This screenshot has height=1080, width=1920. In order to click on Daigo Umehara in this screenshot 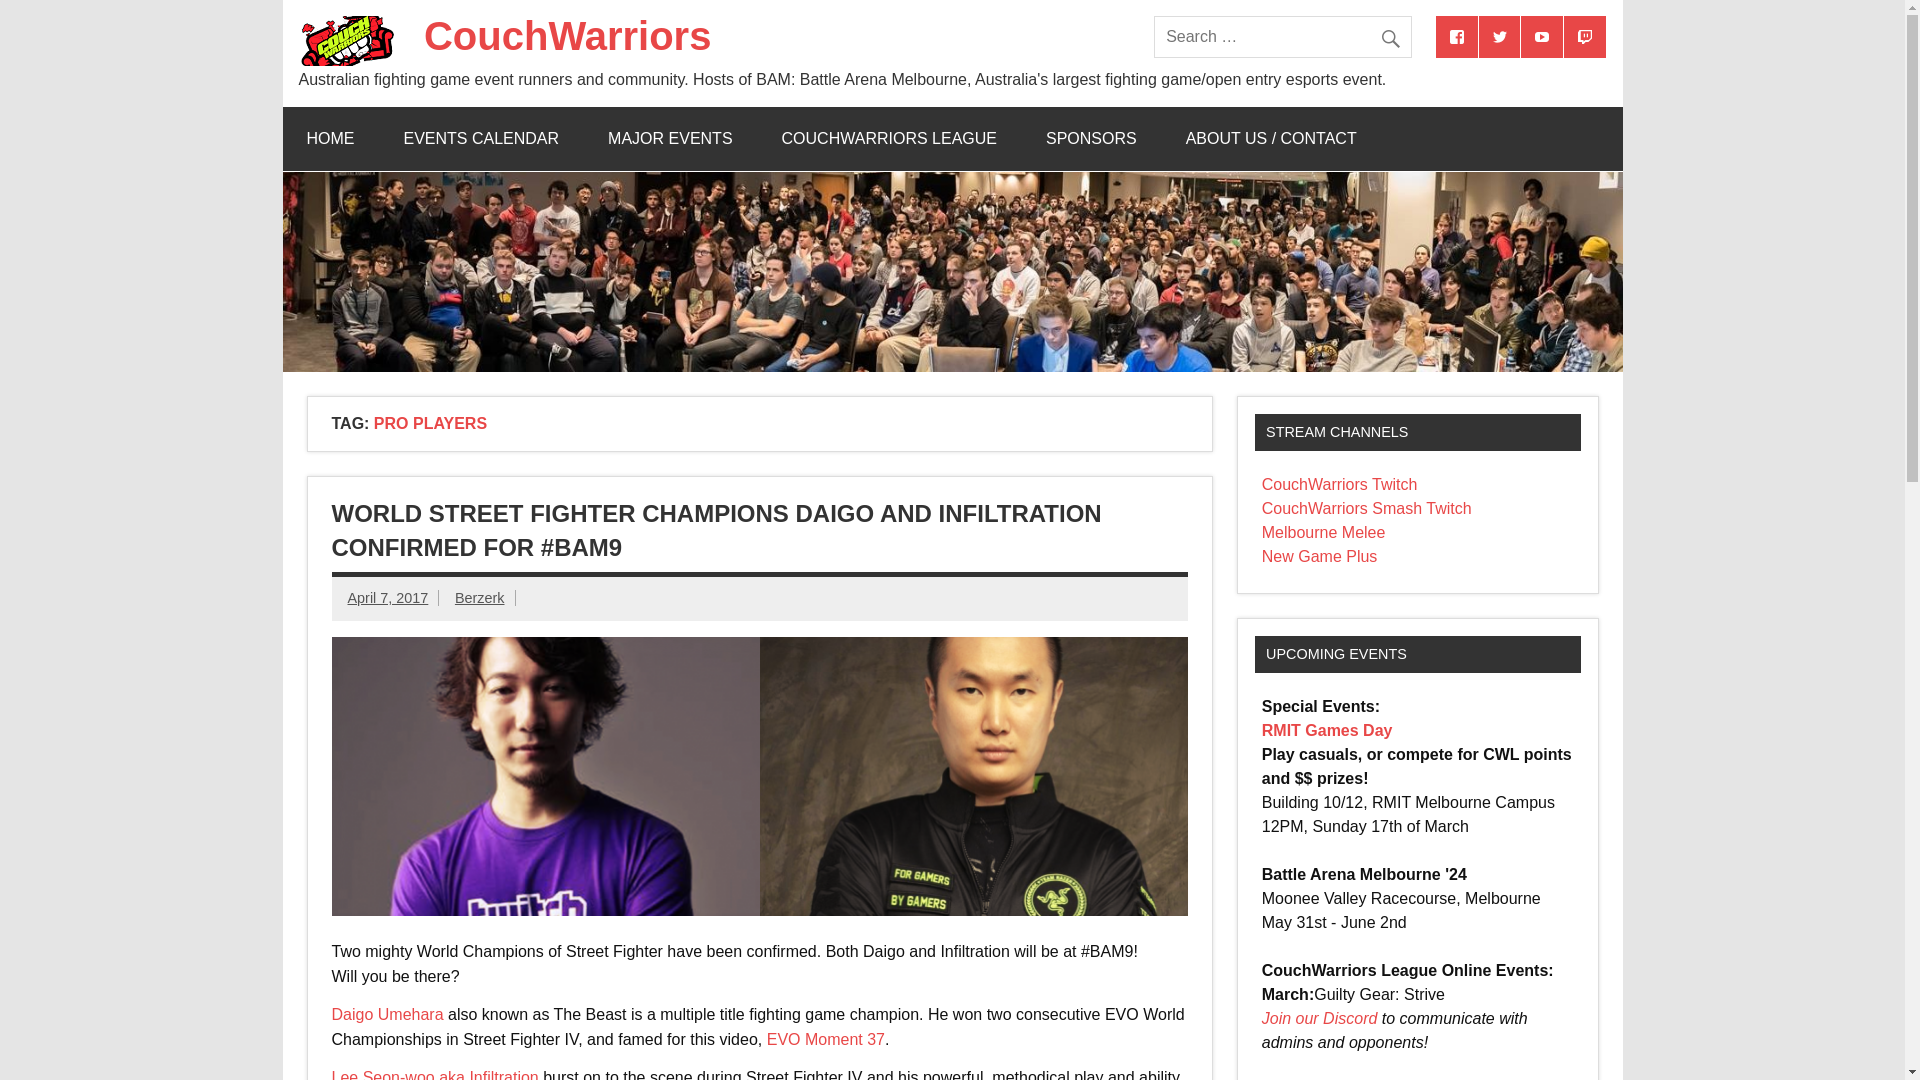, I will do `click(388, 1014)`.